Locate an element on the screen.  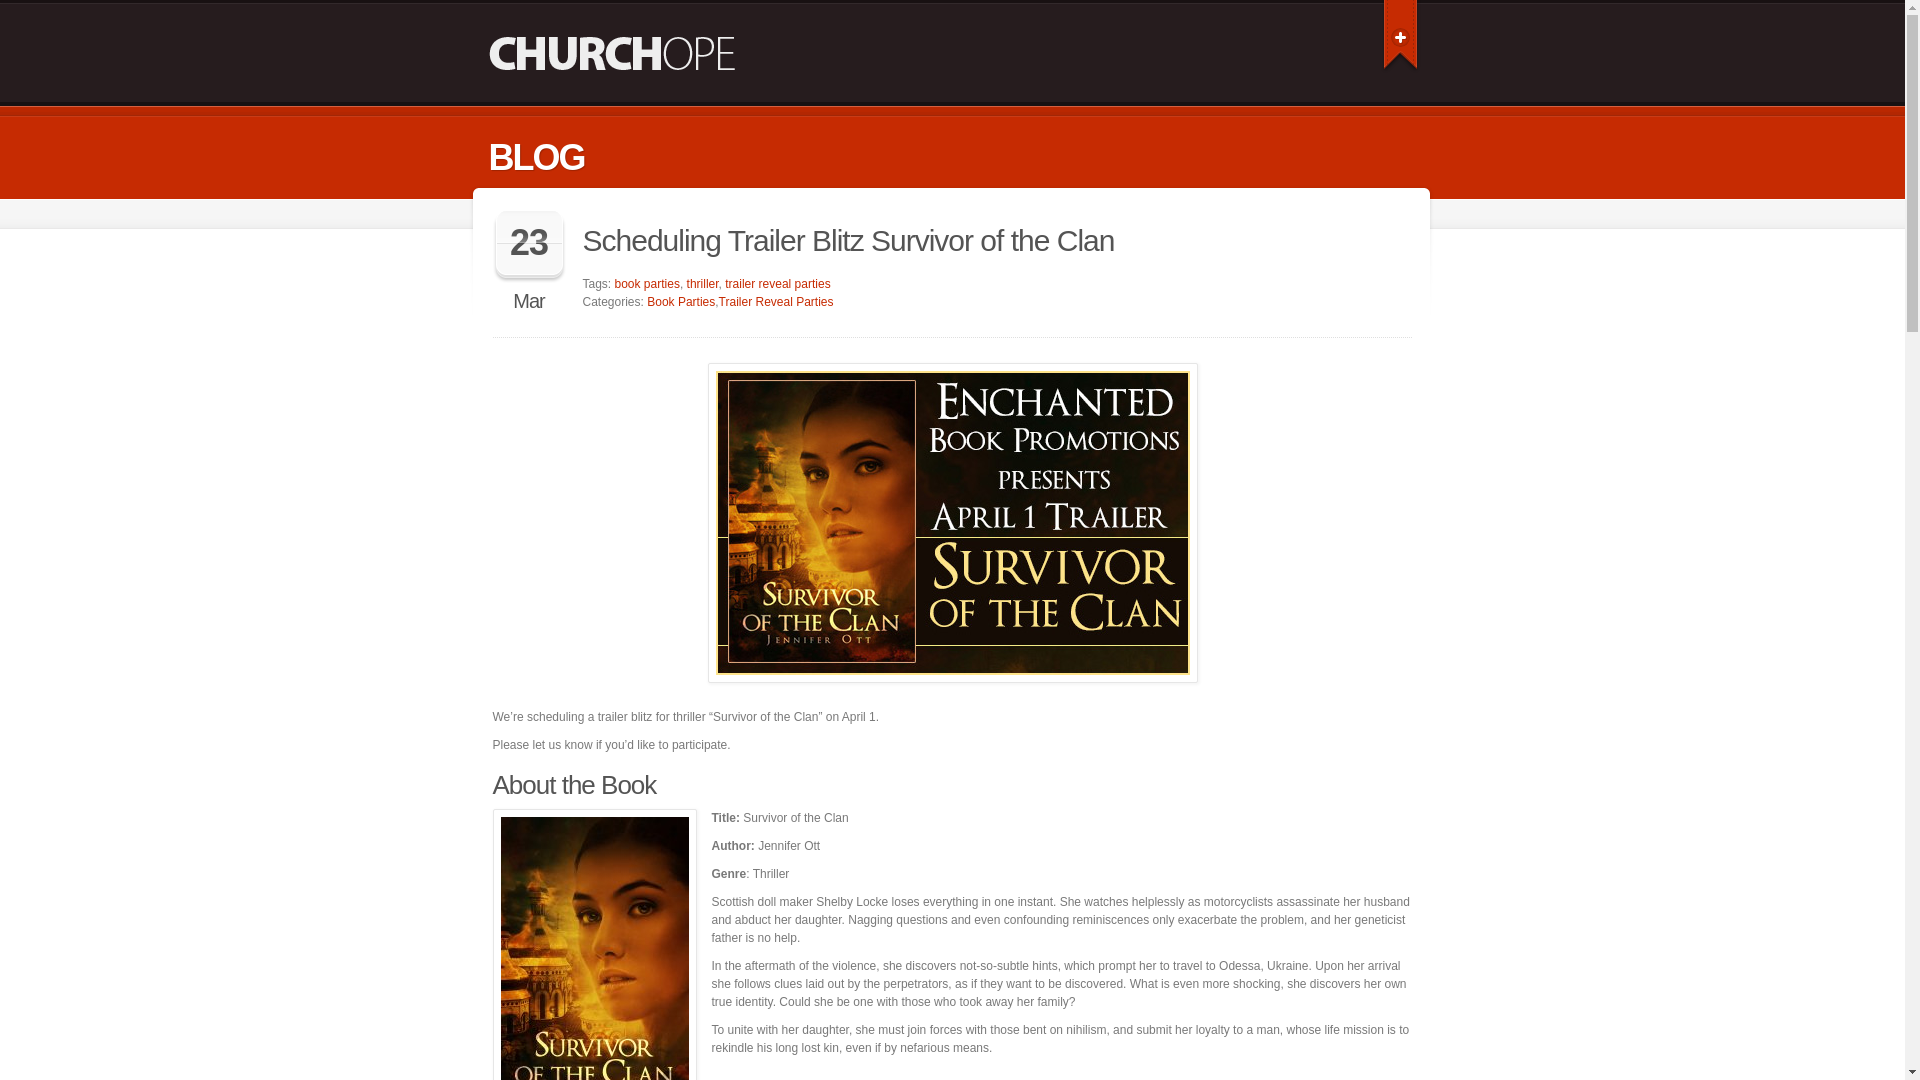
book parties is located at coordinates (646, 283).